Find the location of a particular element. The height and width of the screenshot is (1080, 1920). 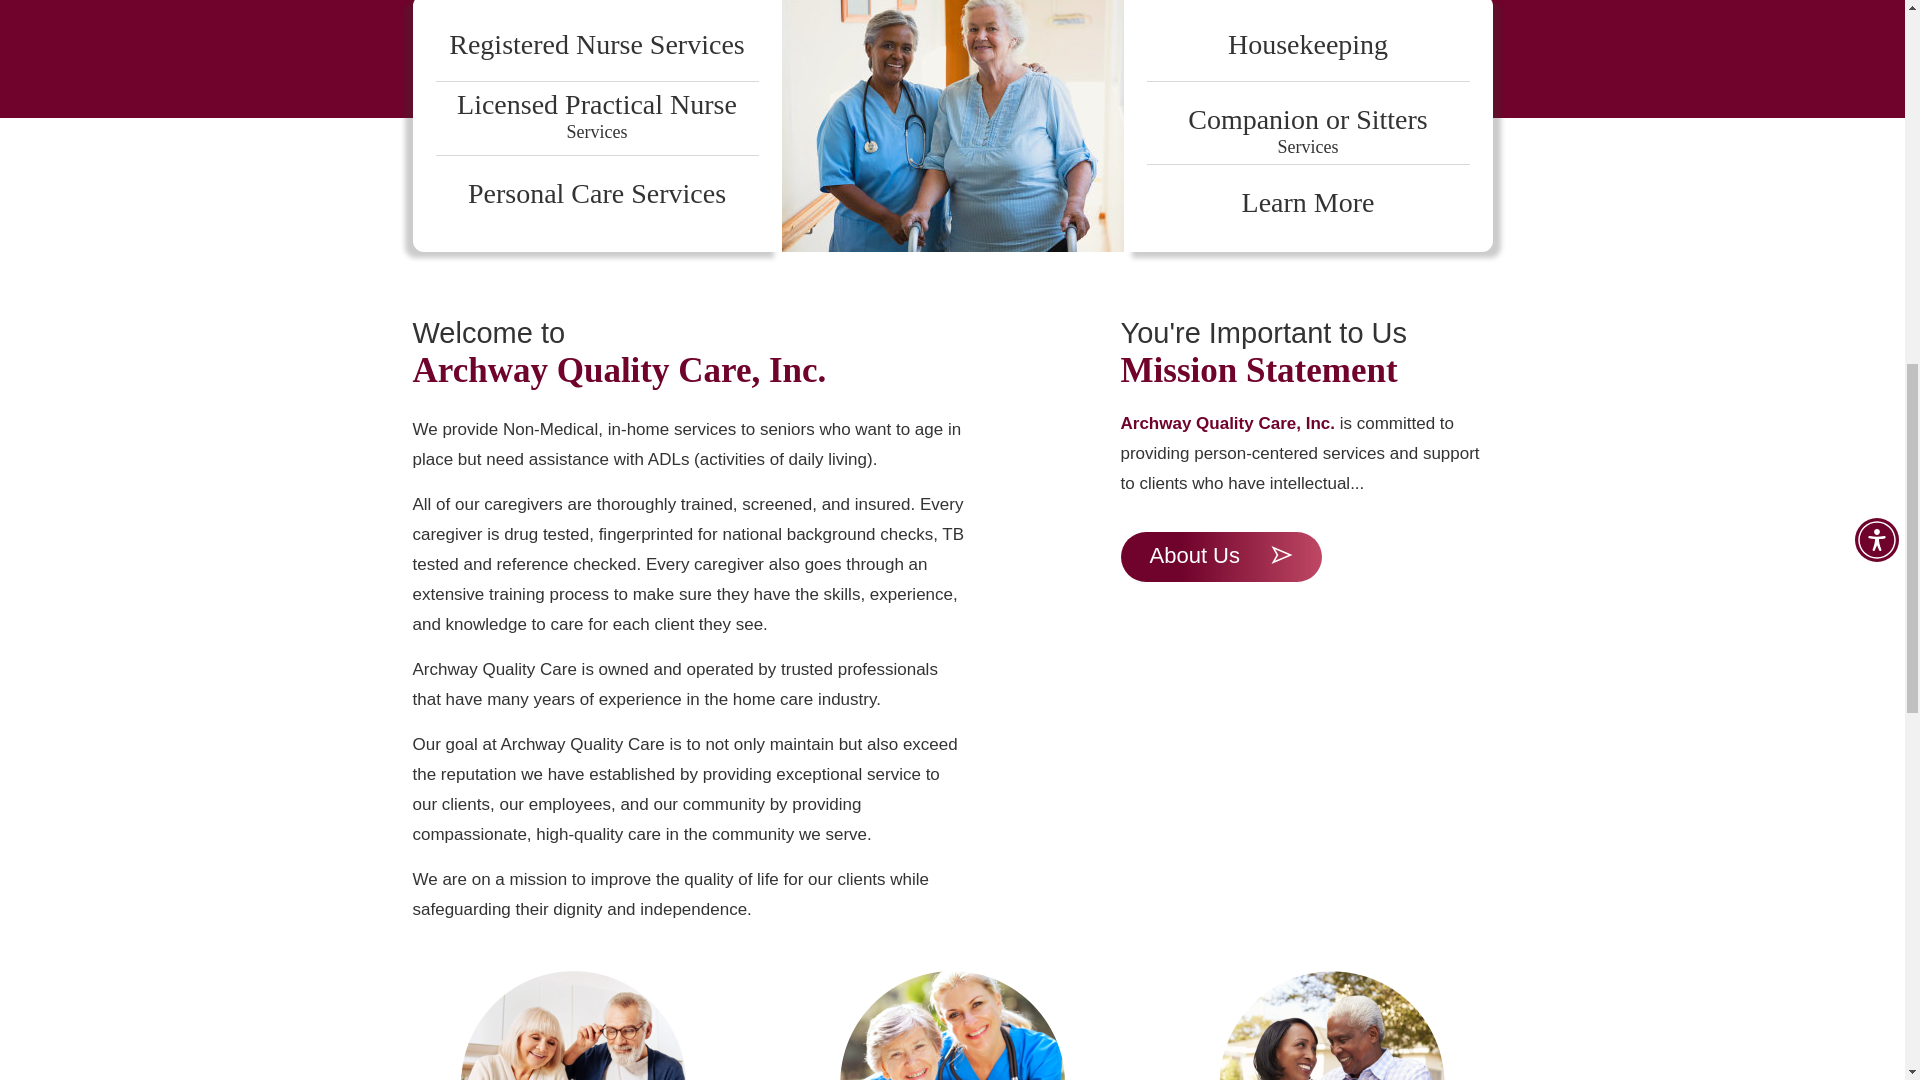

About Us is located at coordinates (596, 112).